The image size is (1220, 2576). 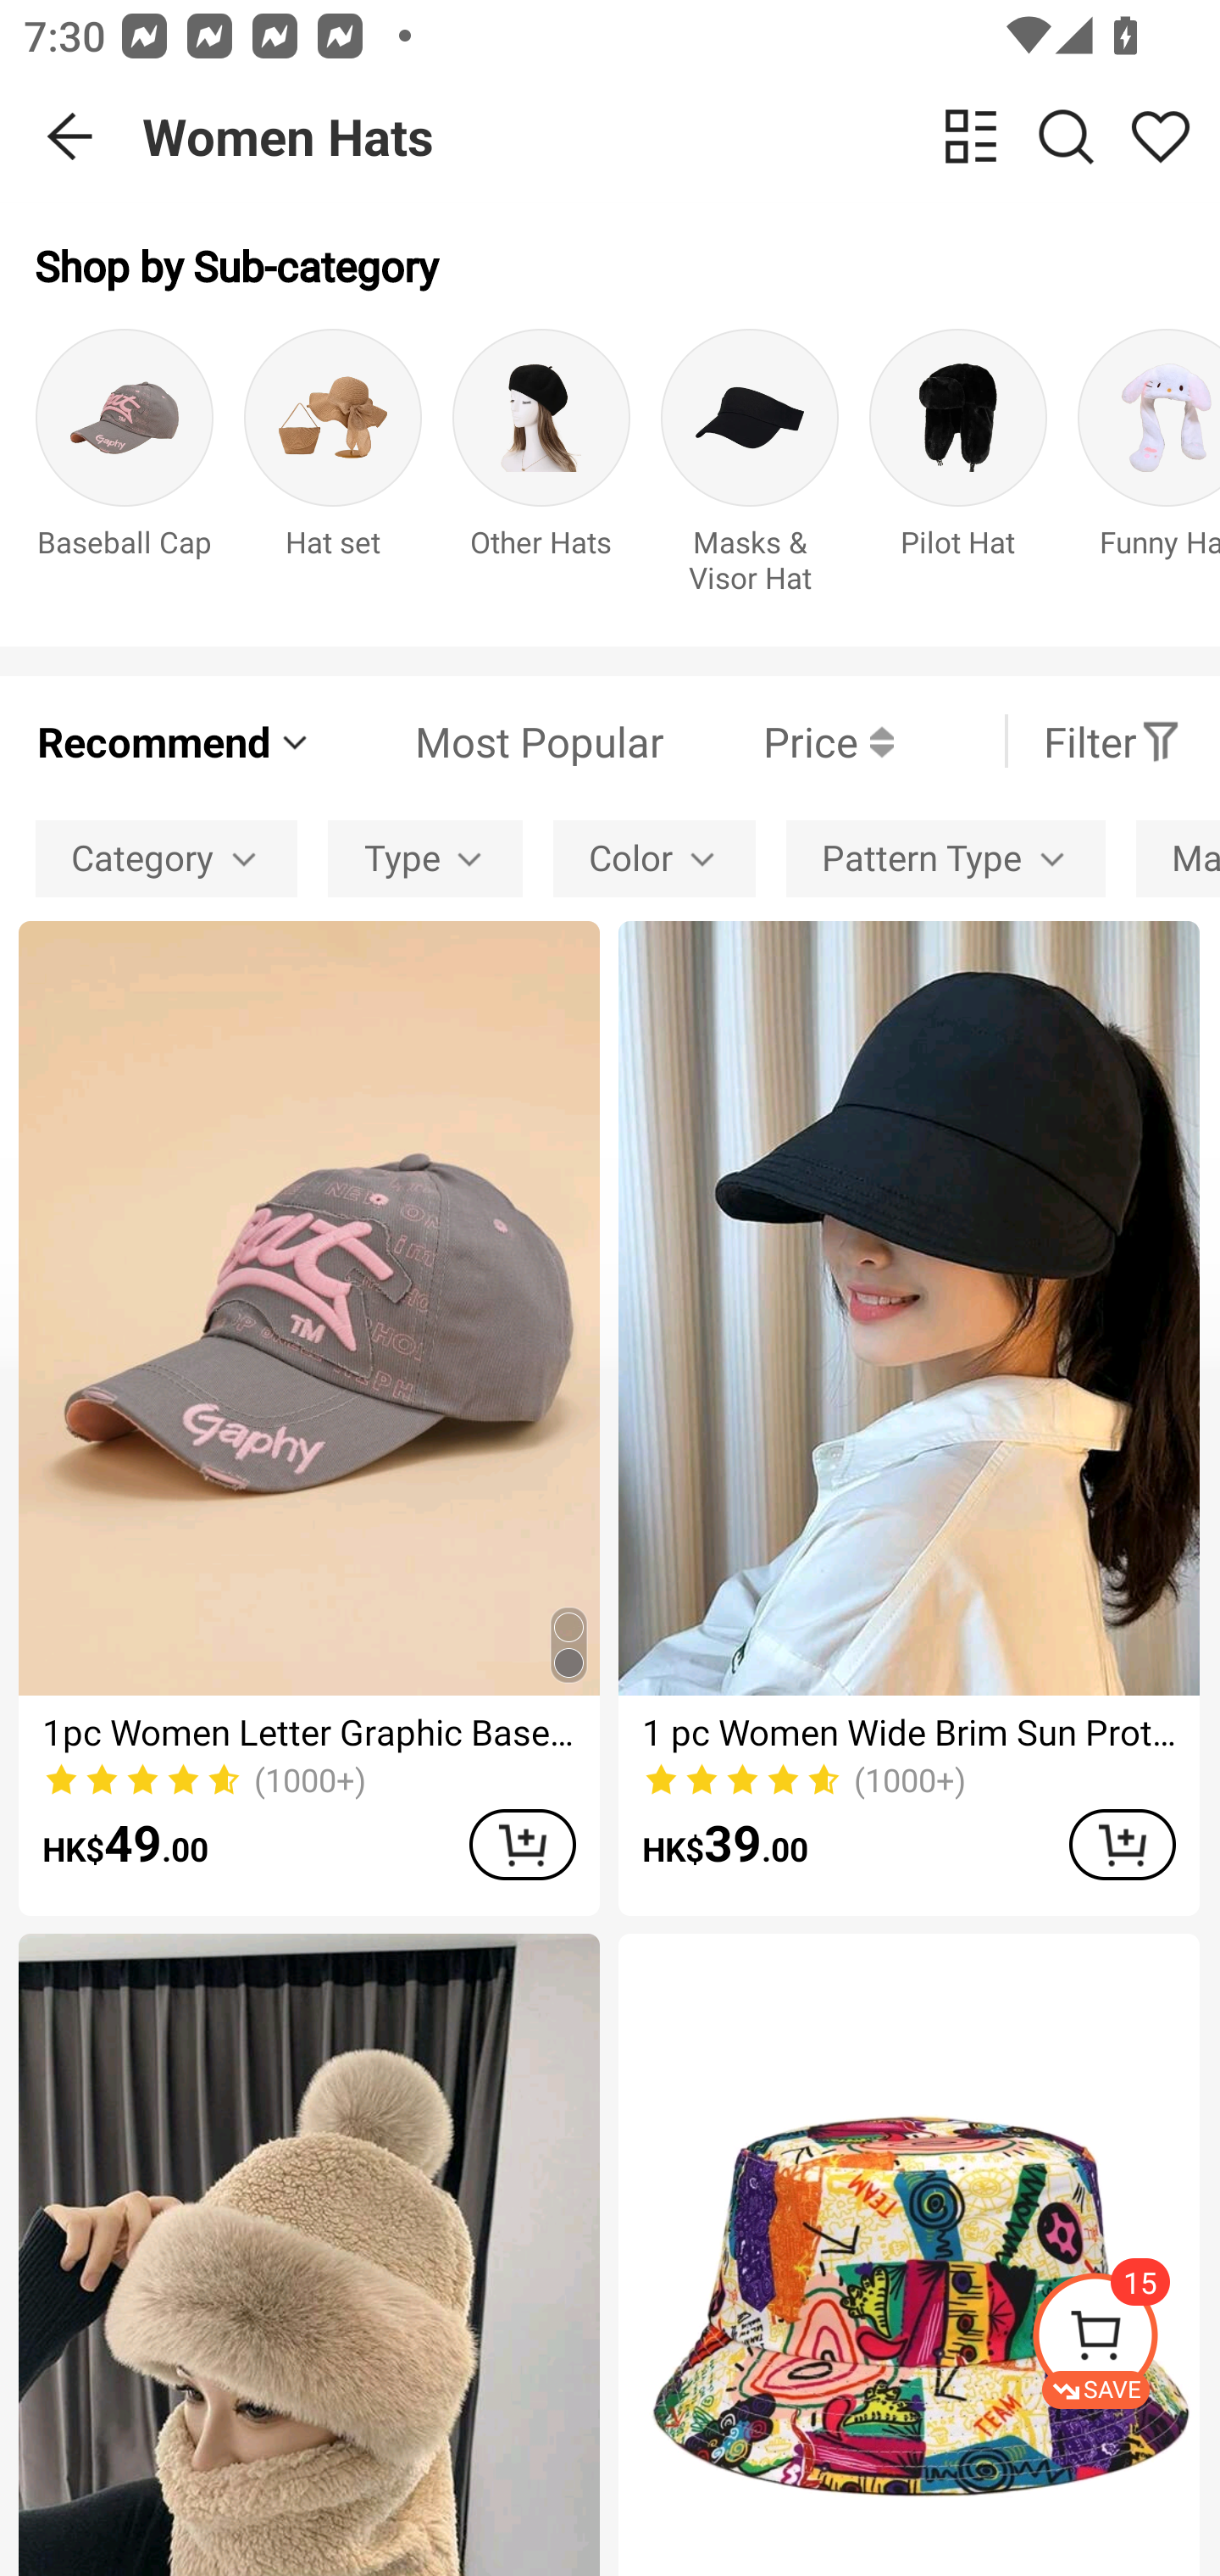 I want to click on Hat set, so click(x=333, y=469).